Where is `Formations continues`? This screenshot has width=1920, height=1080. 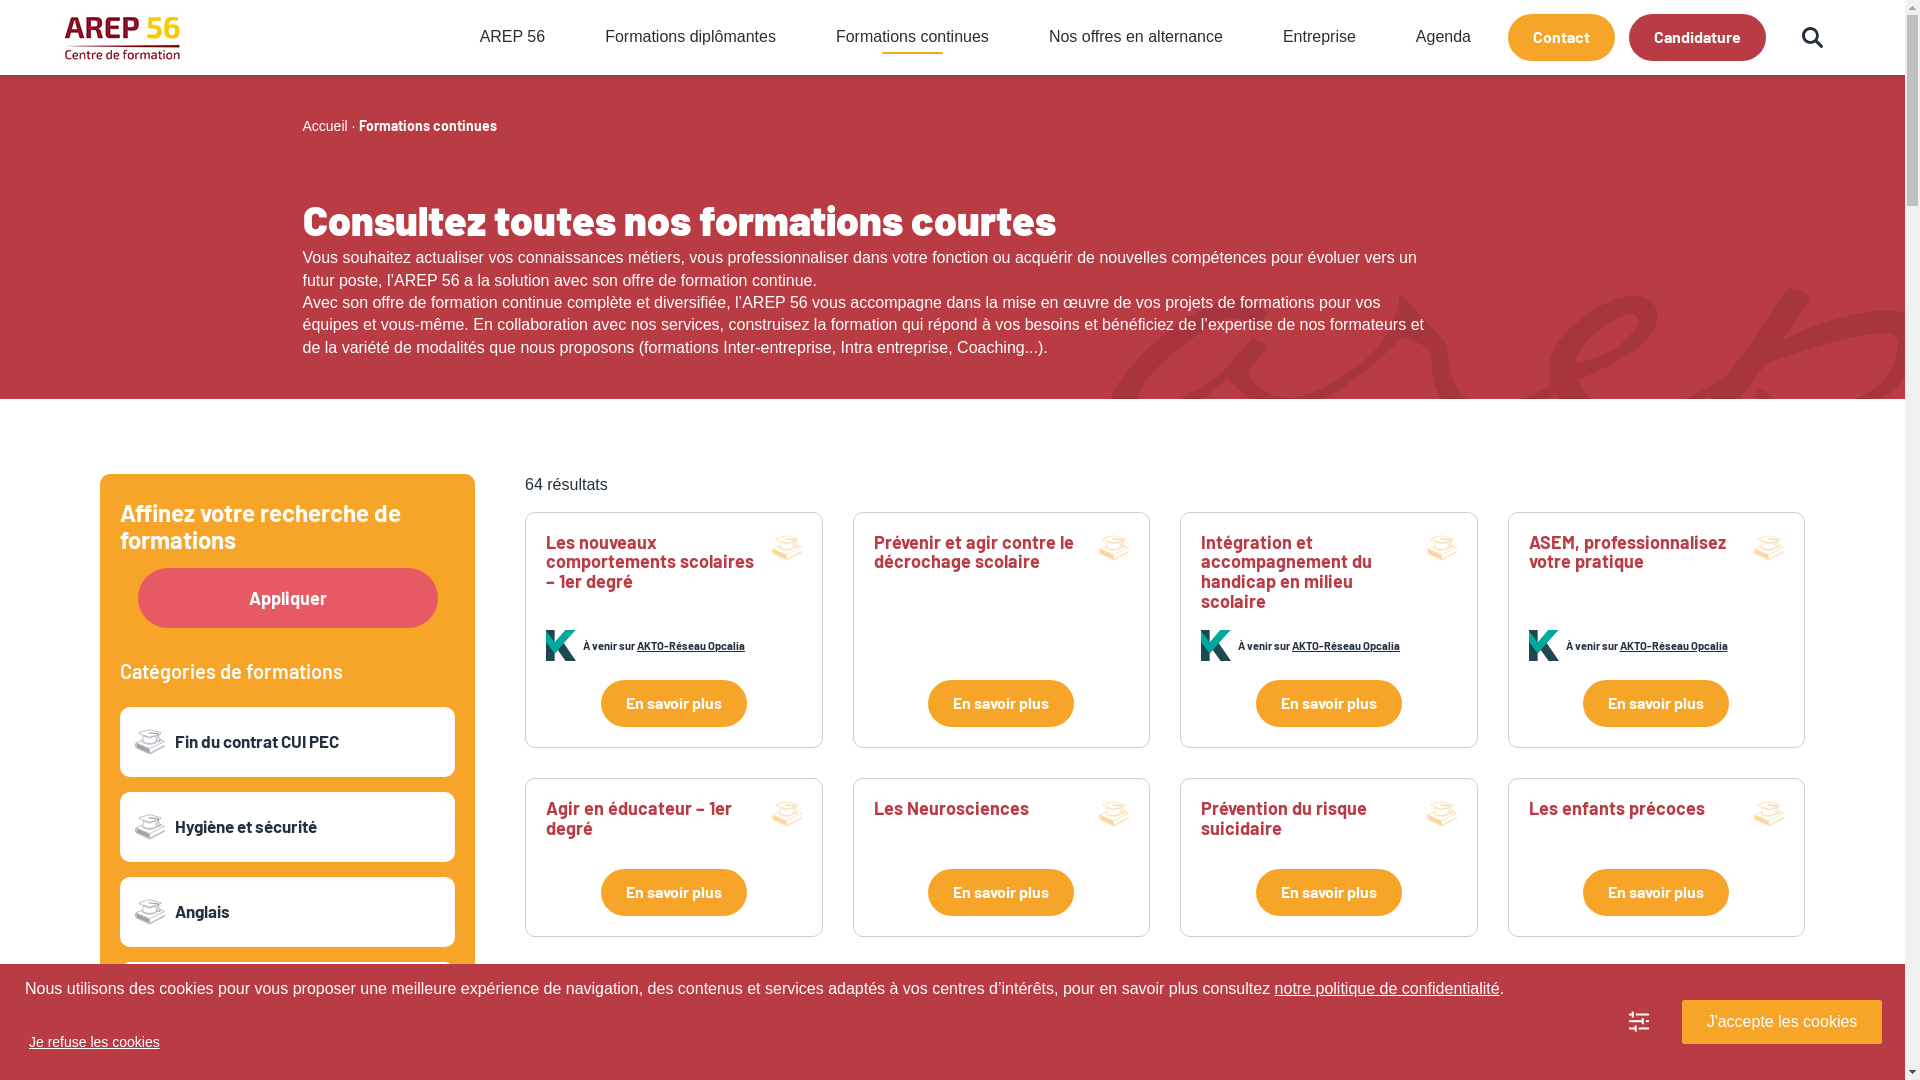
Formations continues is located at coordinates (912, 37).